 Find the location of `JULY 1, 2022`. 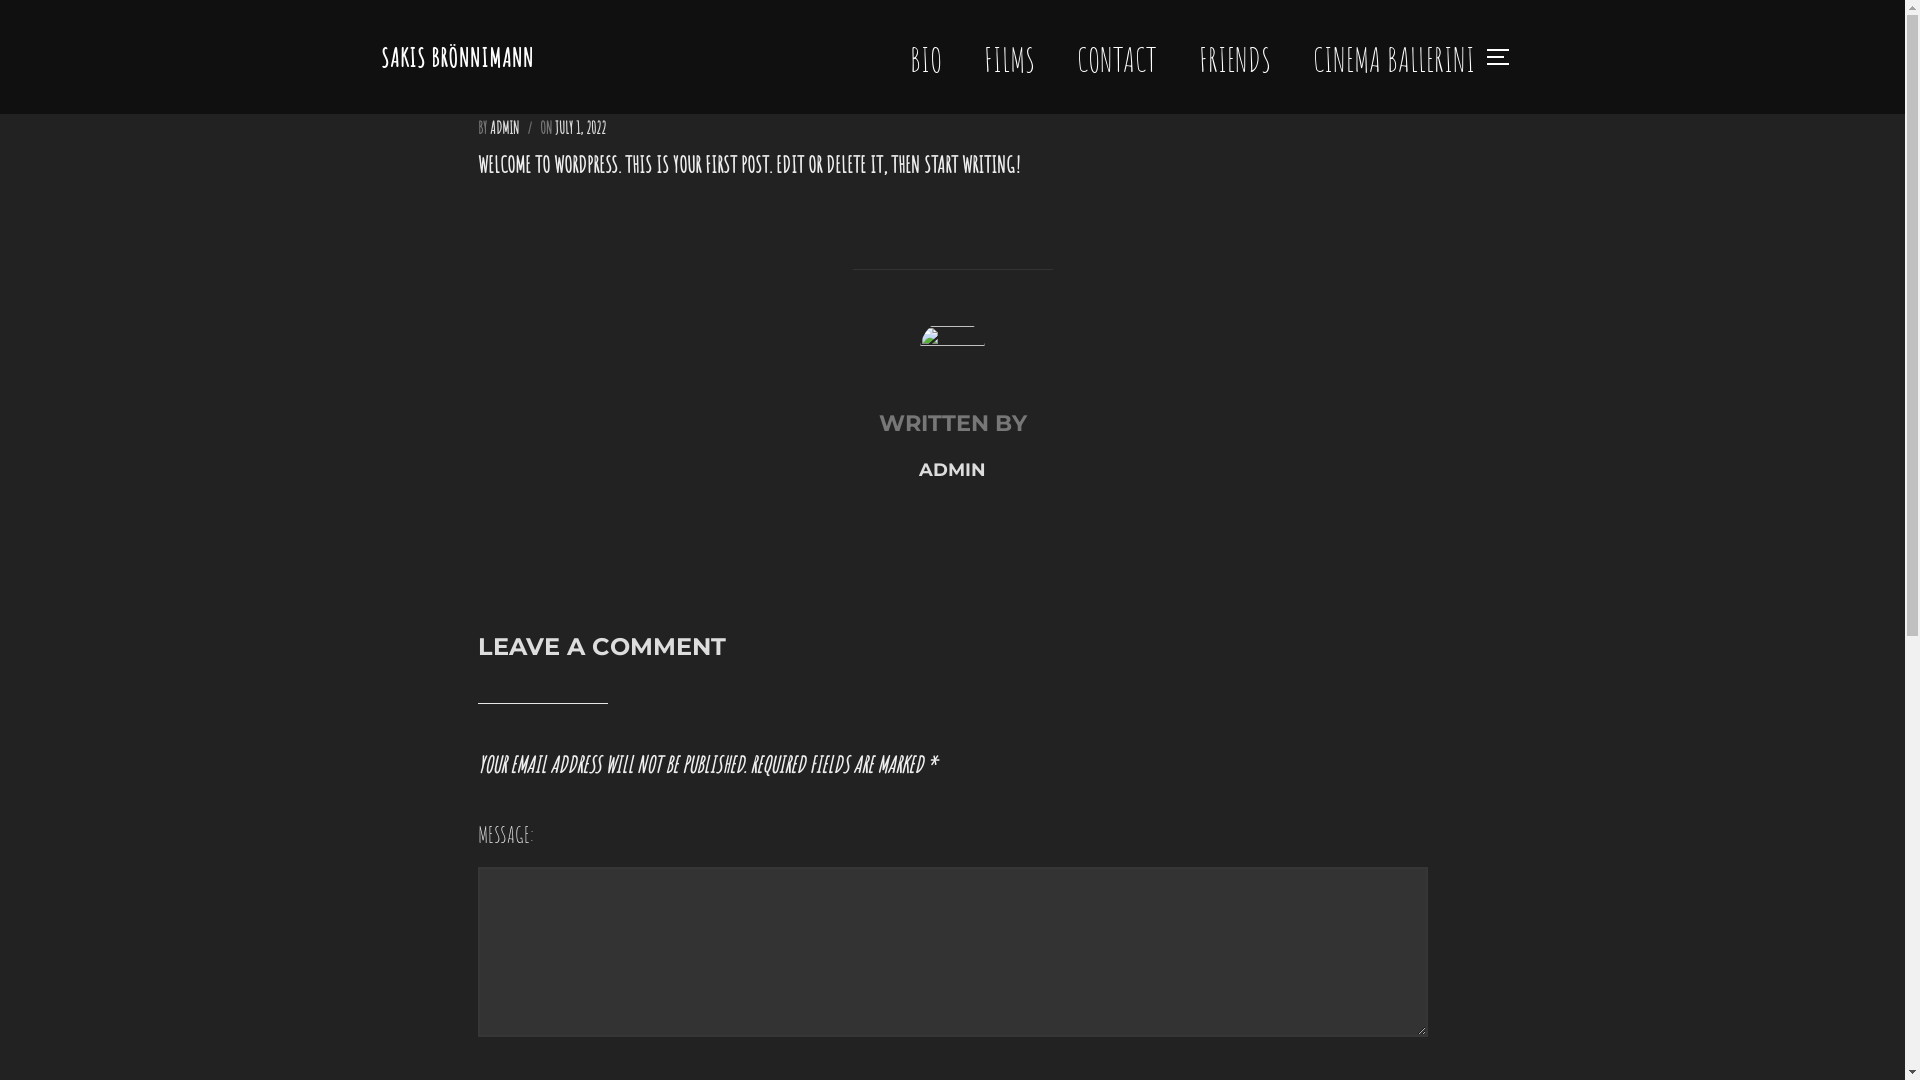

JULY 1, 2022 is located at coordinates (580, 128).